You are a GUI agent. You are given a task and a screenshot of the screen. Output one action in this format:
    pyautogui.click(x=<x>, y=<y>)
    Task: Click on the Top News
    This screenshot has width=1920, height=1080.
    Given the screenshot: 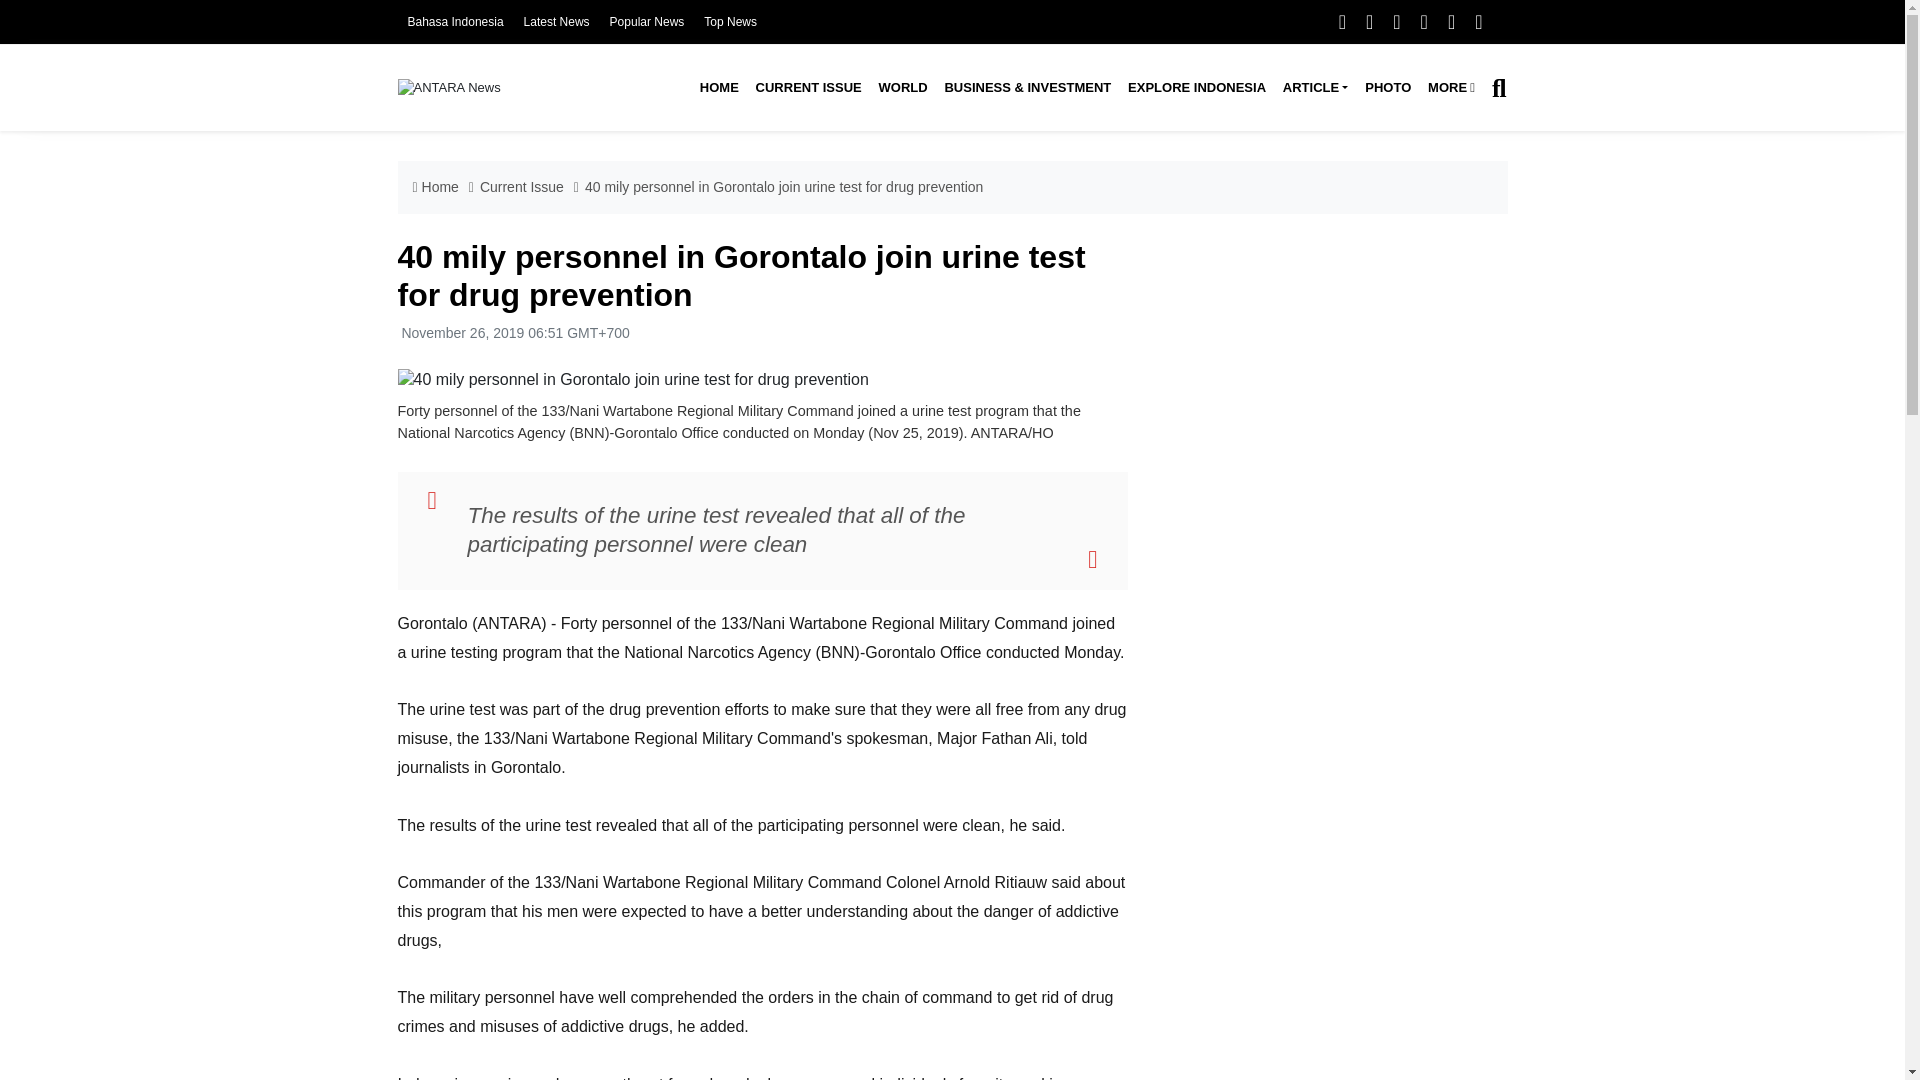 What is the action you would take?
    pyautogui.click(x=730, y=22)
    